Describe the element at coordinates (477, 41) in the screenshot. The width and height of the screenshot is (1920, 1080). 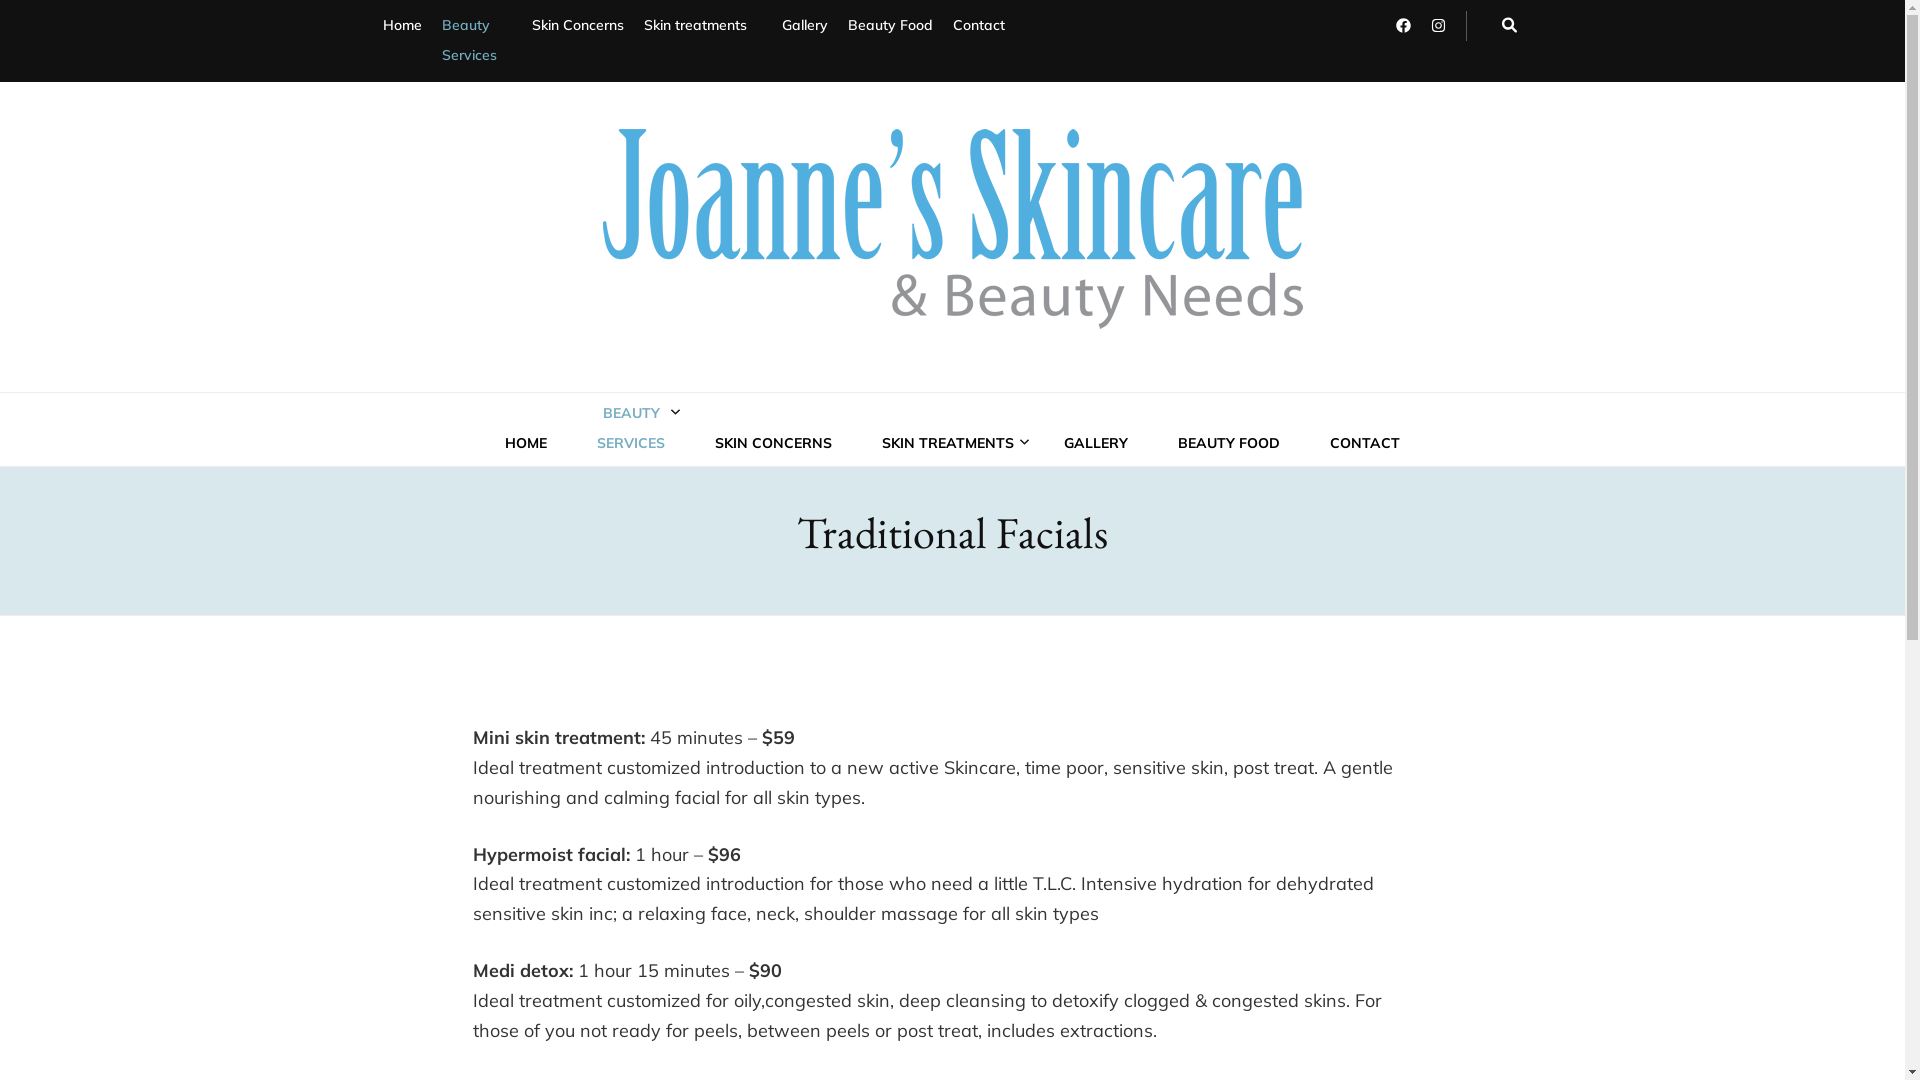
I see `Beauty
Services` at that location.